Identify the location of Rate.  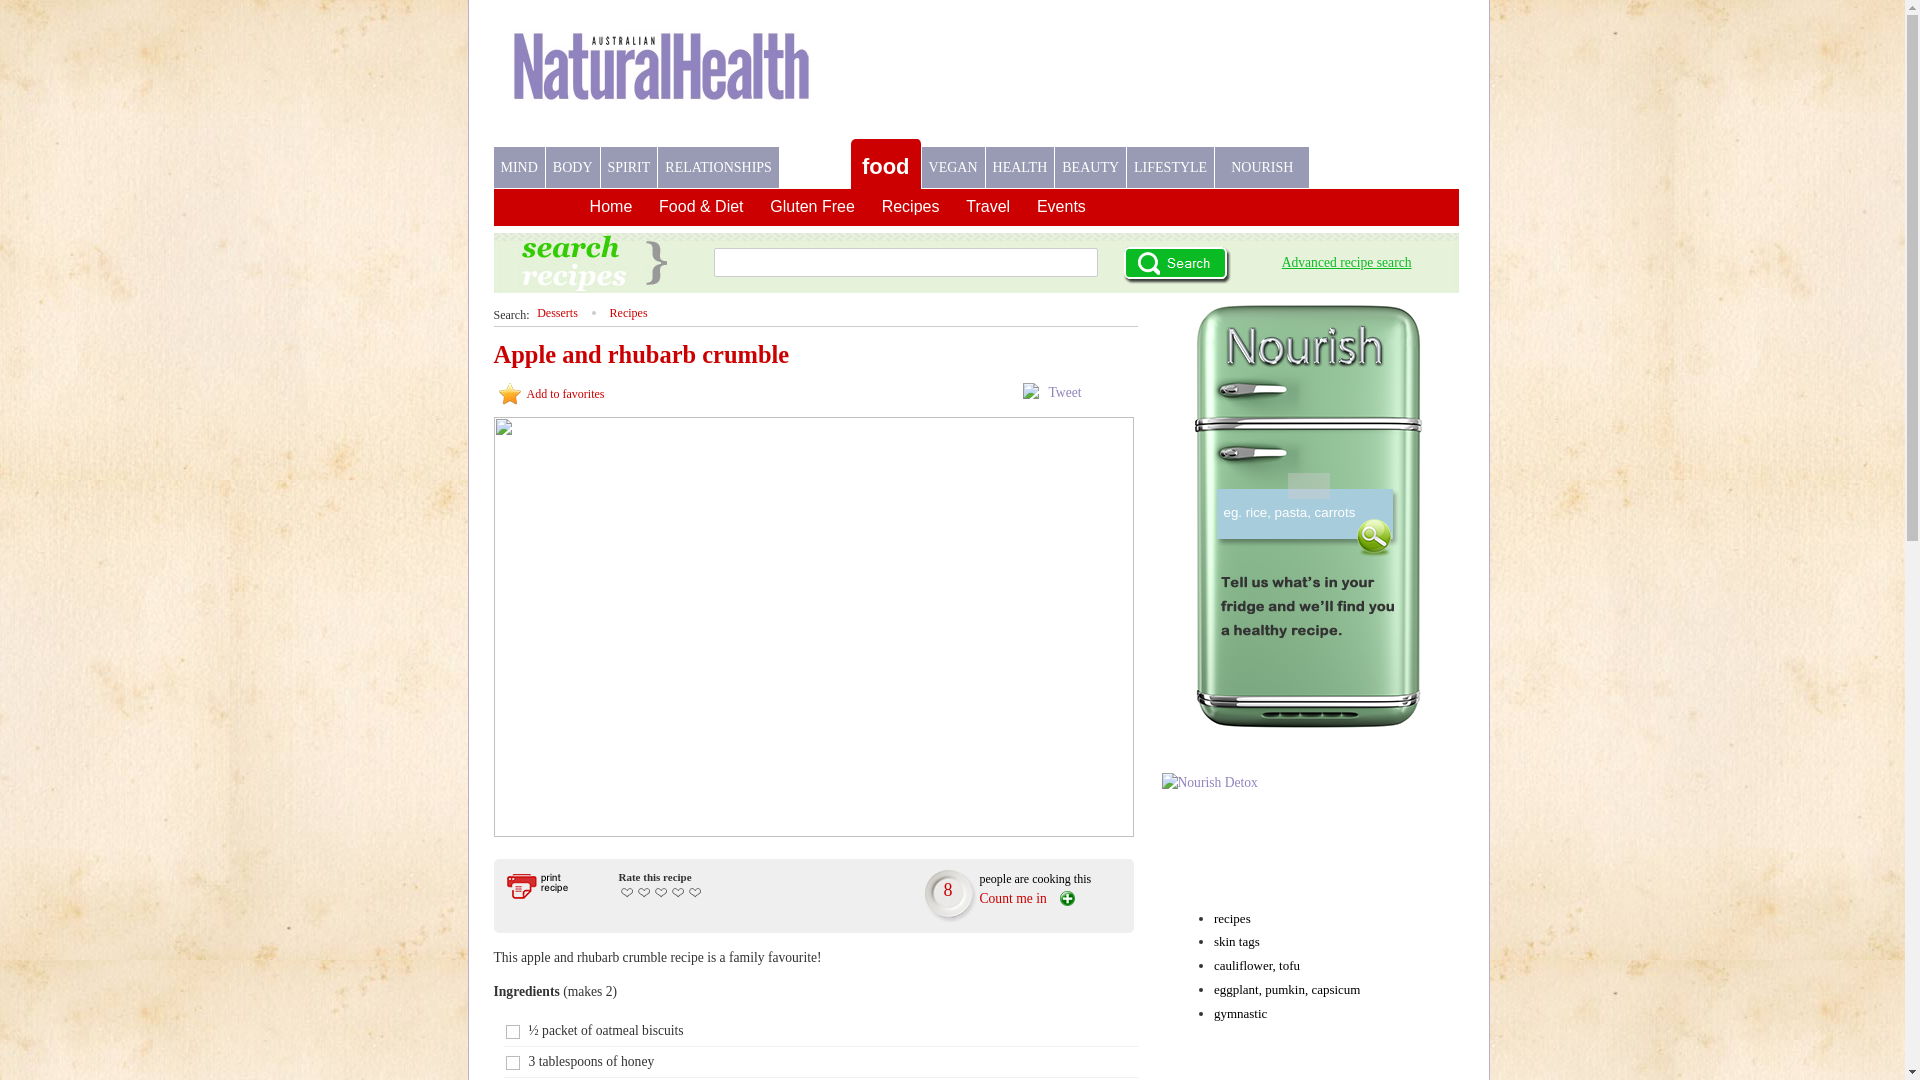
(22, 10).